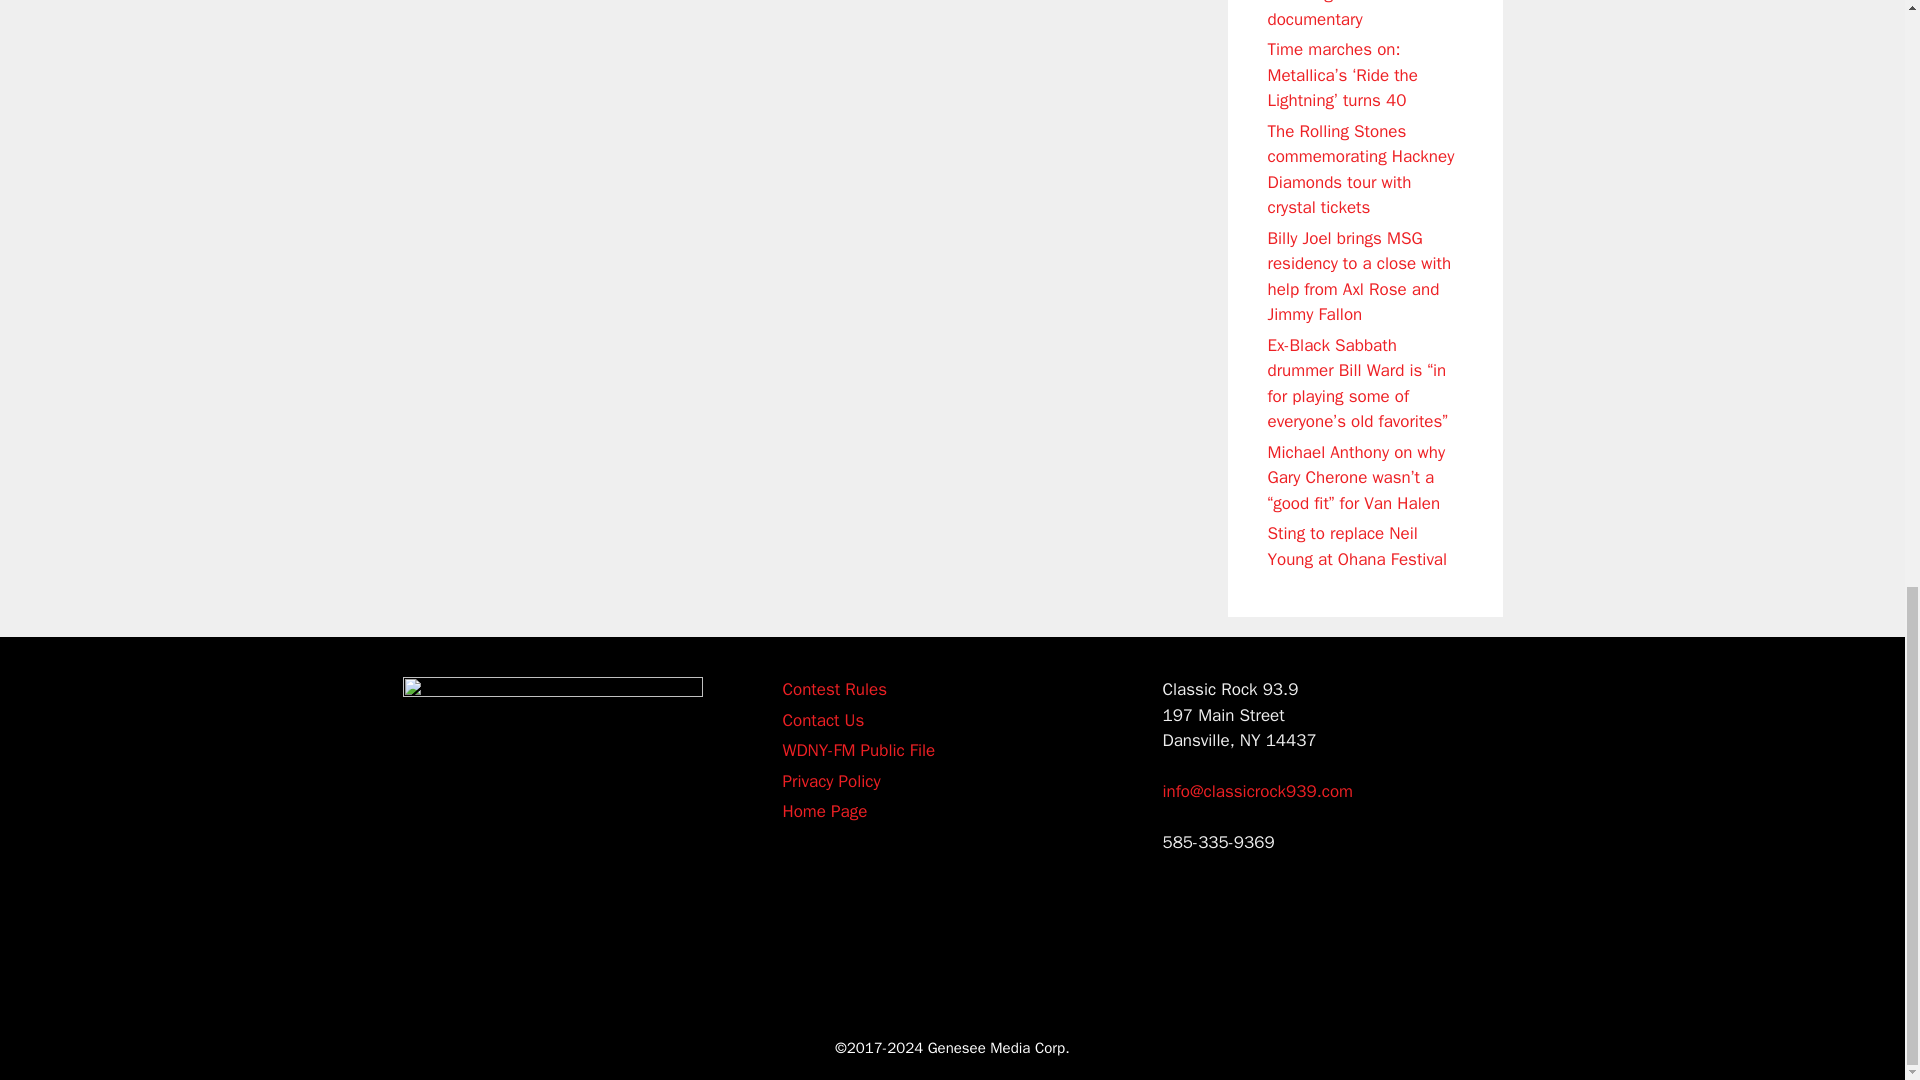 The image size is (1920, 1080). What do you see at coordinates (1357, 546) in the screenshot?
I see `Sting to replace Neil Young at Ohana Festival` at bounding box center [1357, 546].